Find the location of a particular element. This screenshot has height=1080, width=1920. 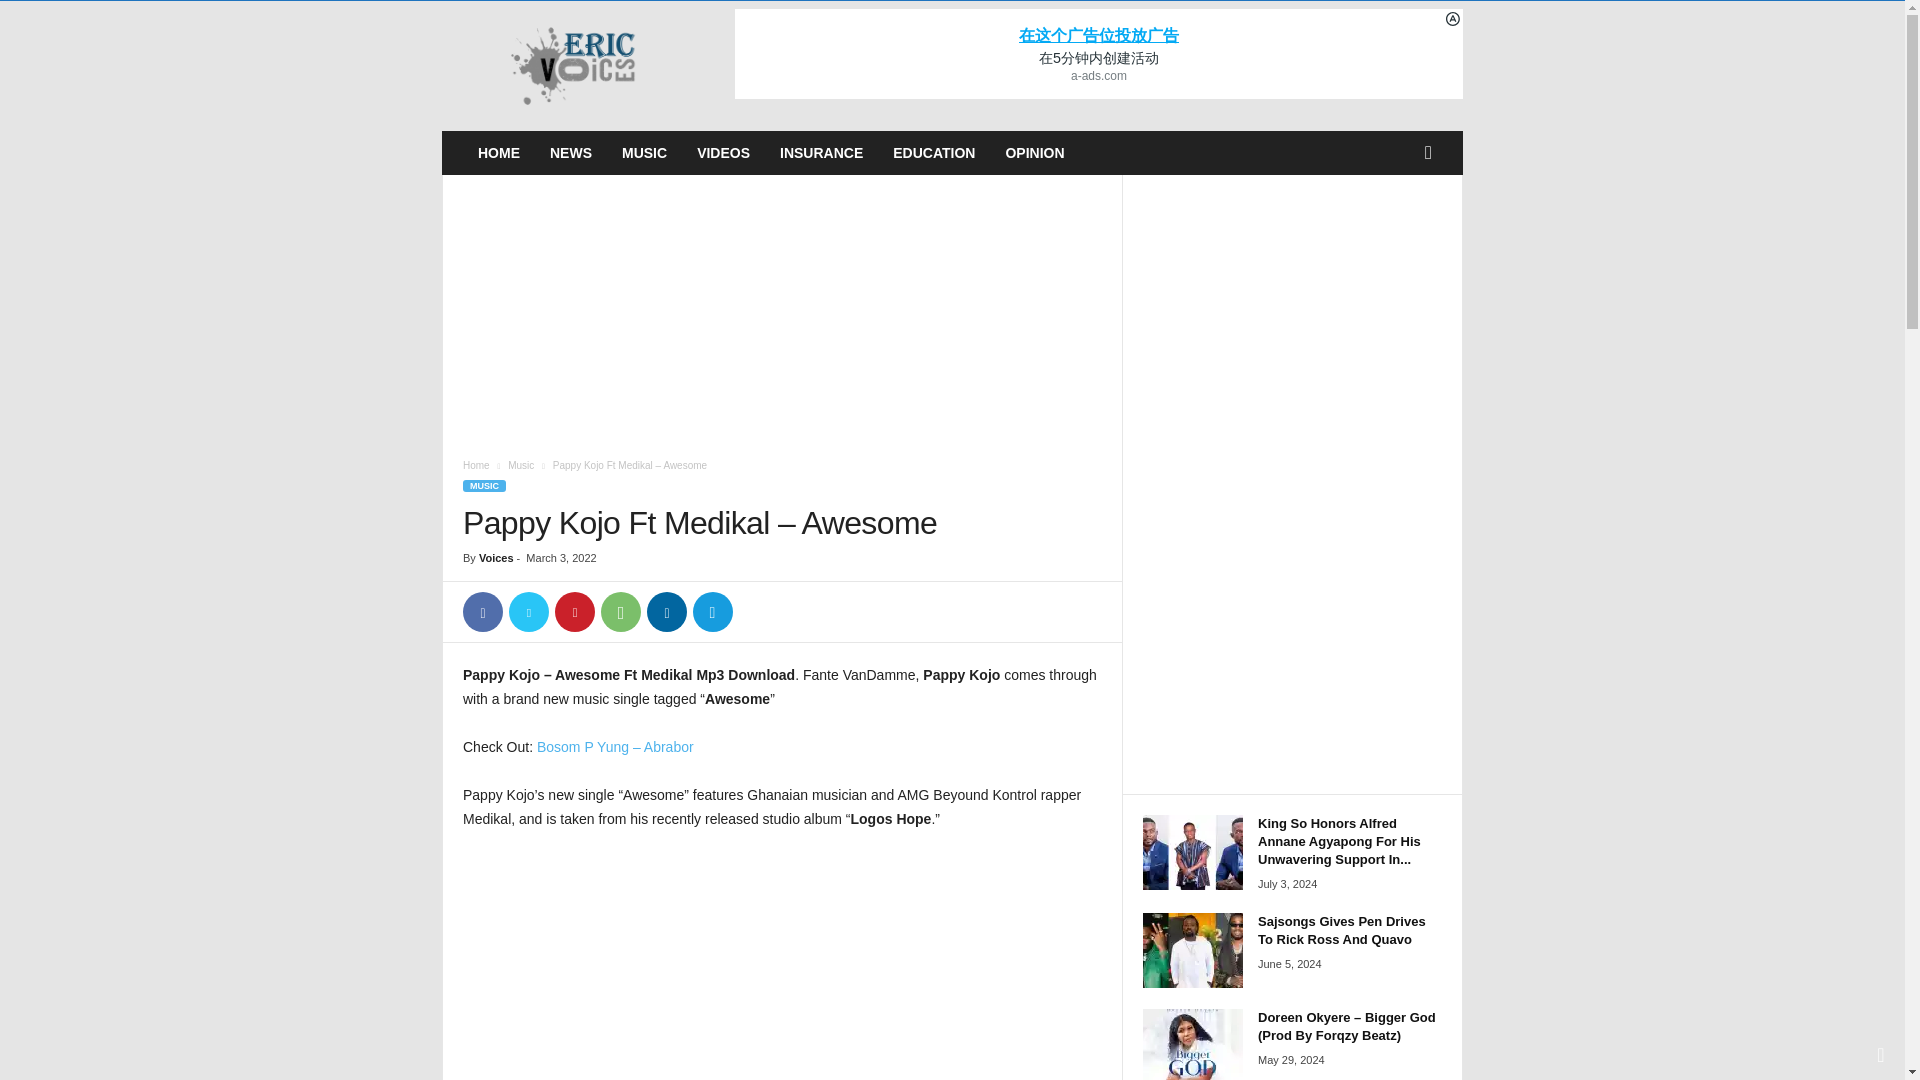

MUSIC is located at coordinates (644, 152).